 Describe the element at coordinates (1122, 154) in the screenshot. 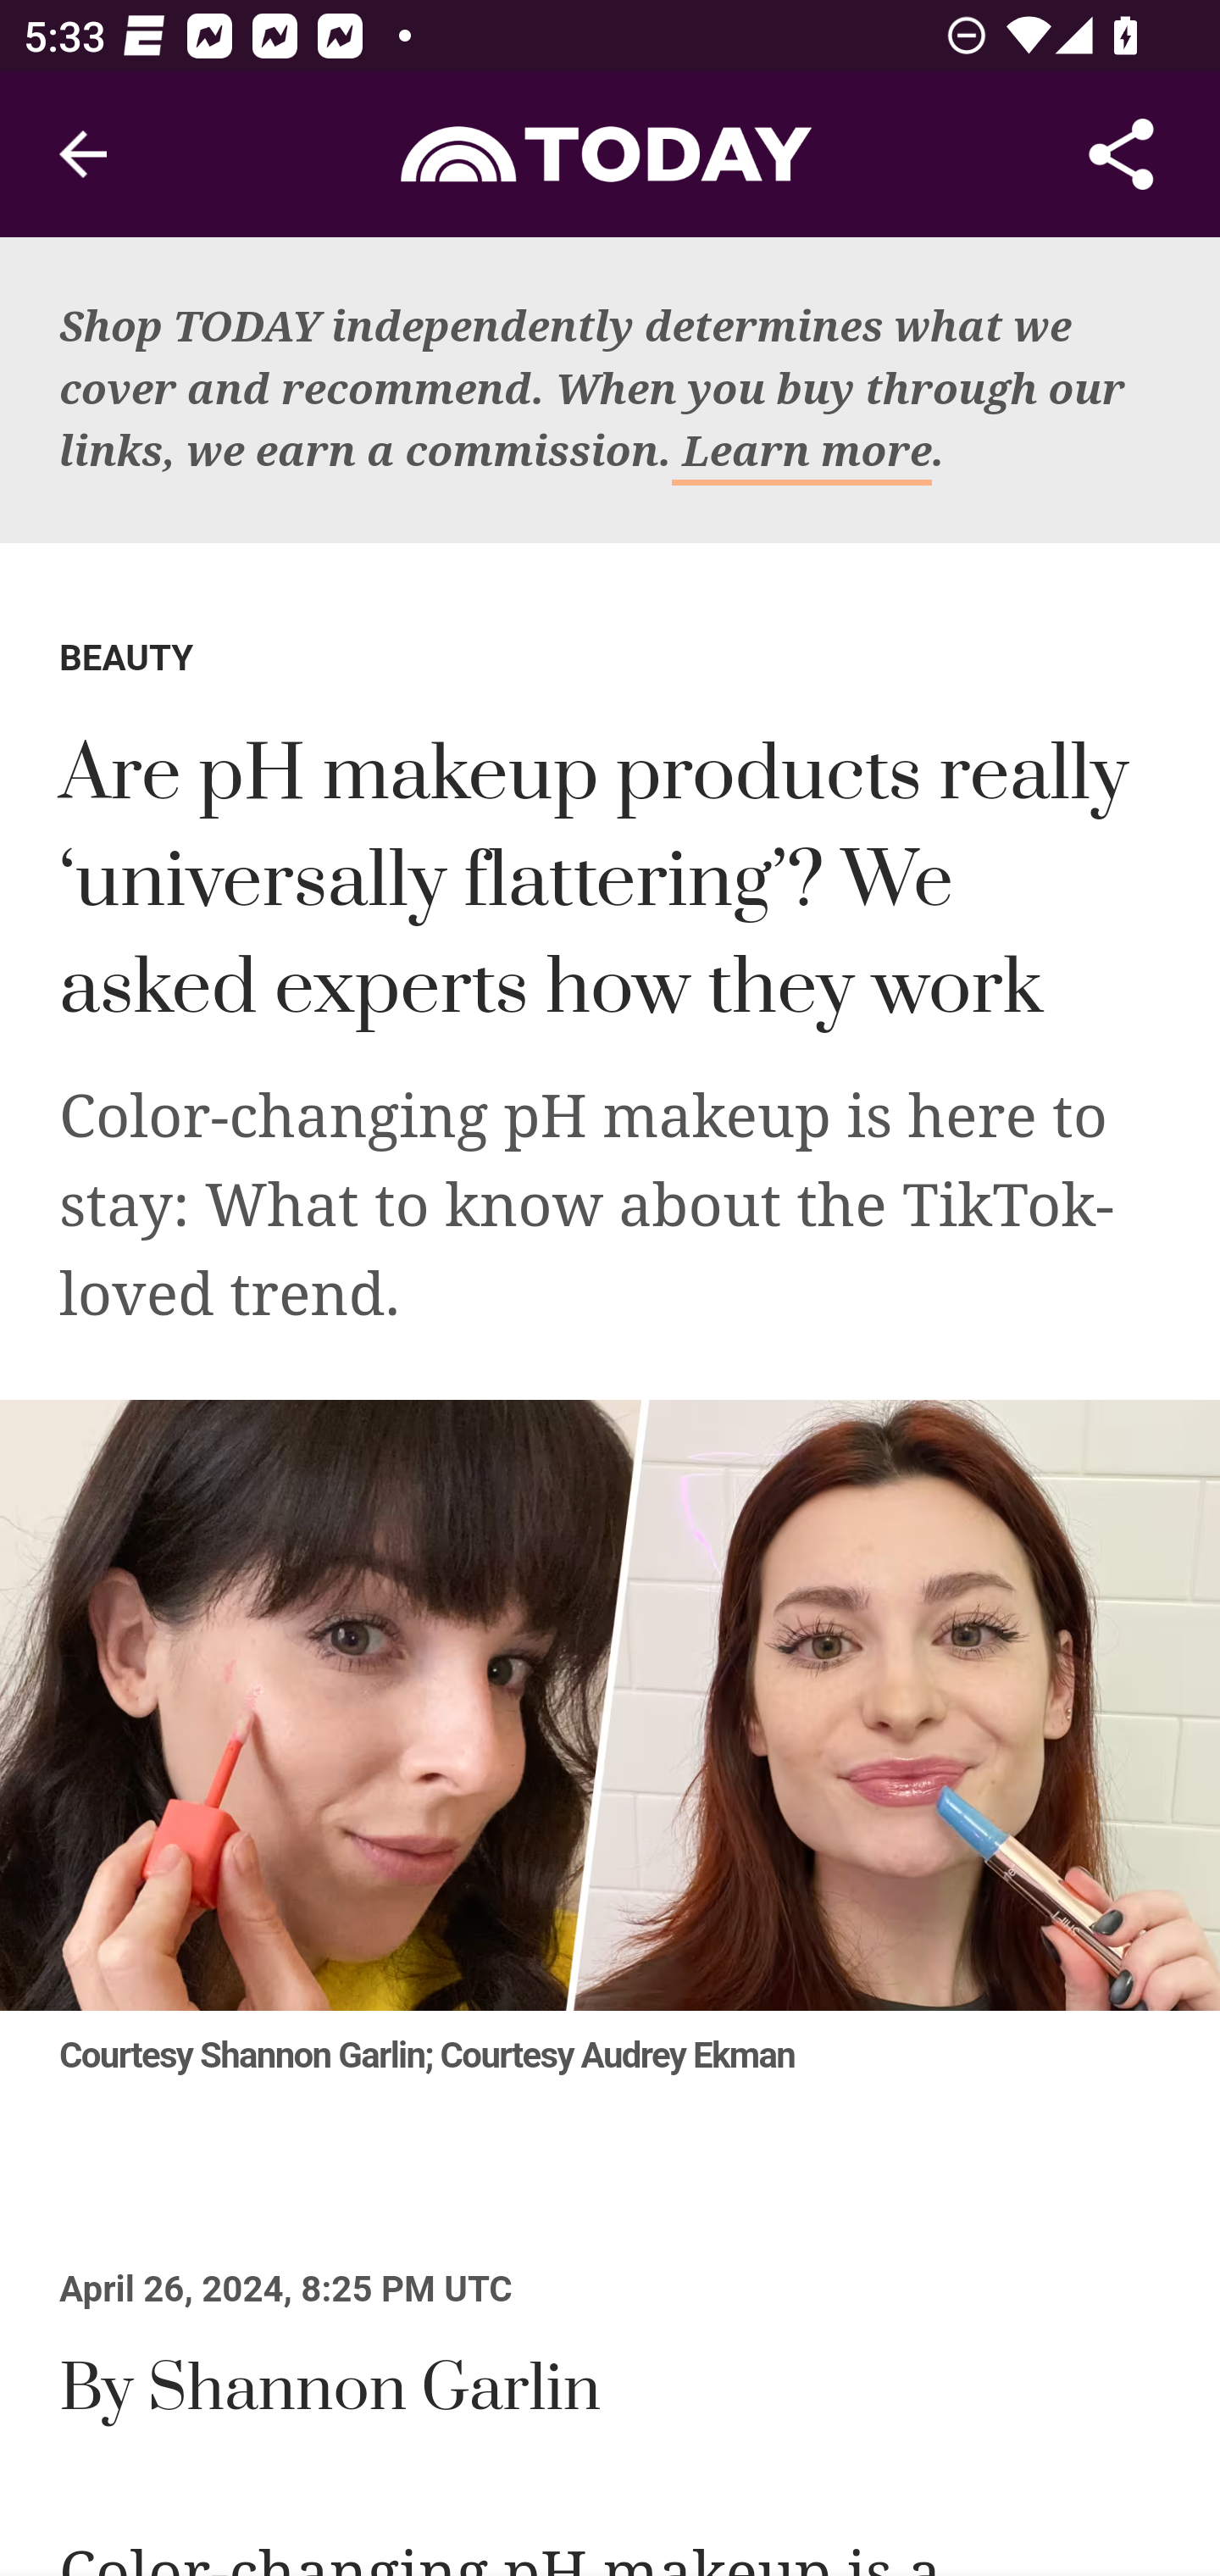

I see `Share Article, button` at that location.